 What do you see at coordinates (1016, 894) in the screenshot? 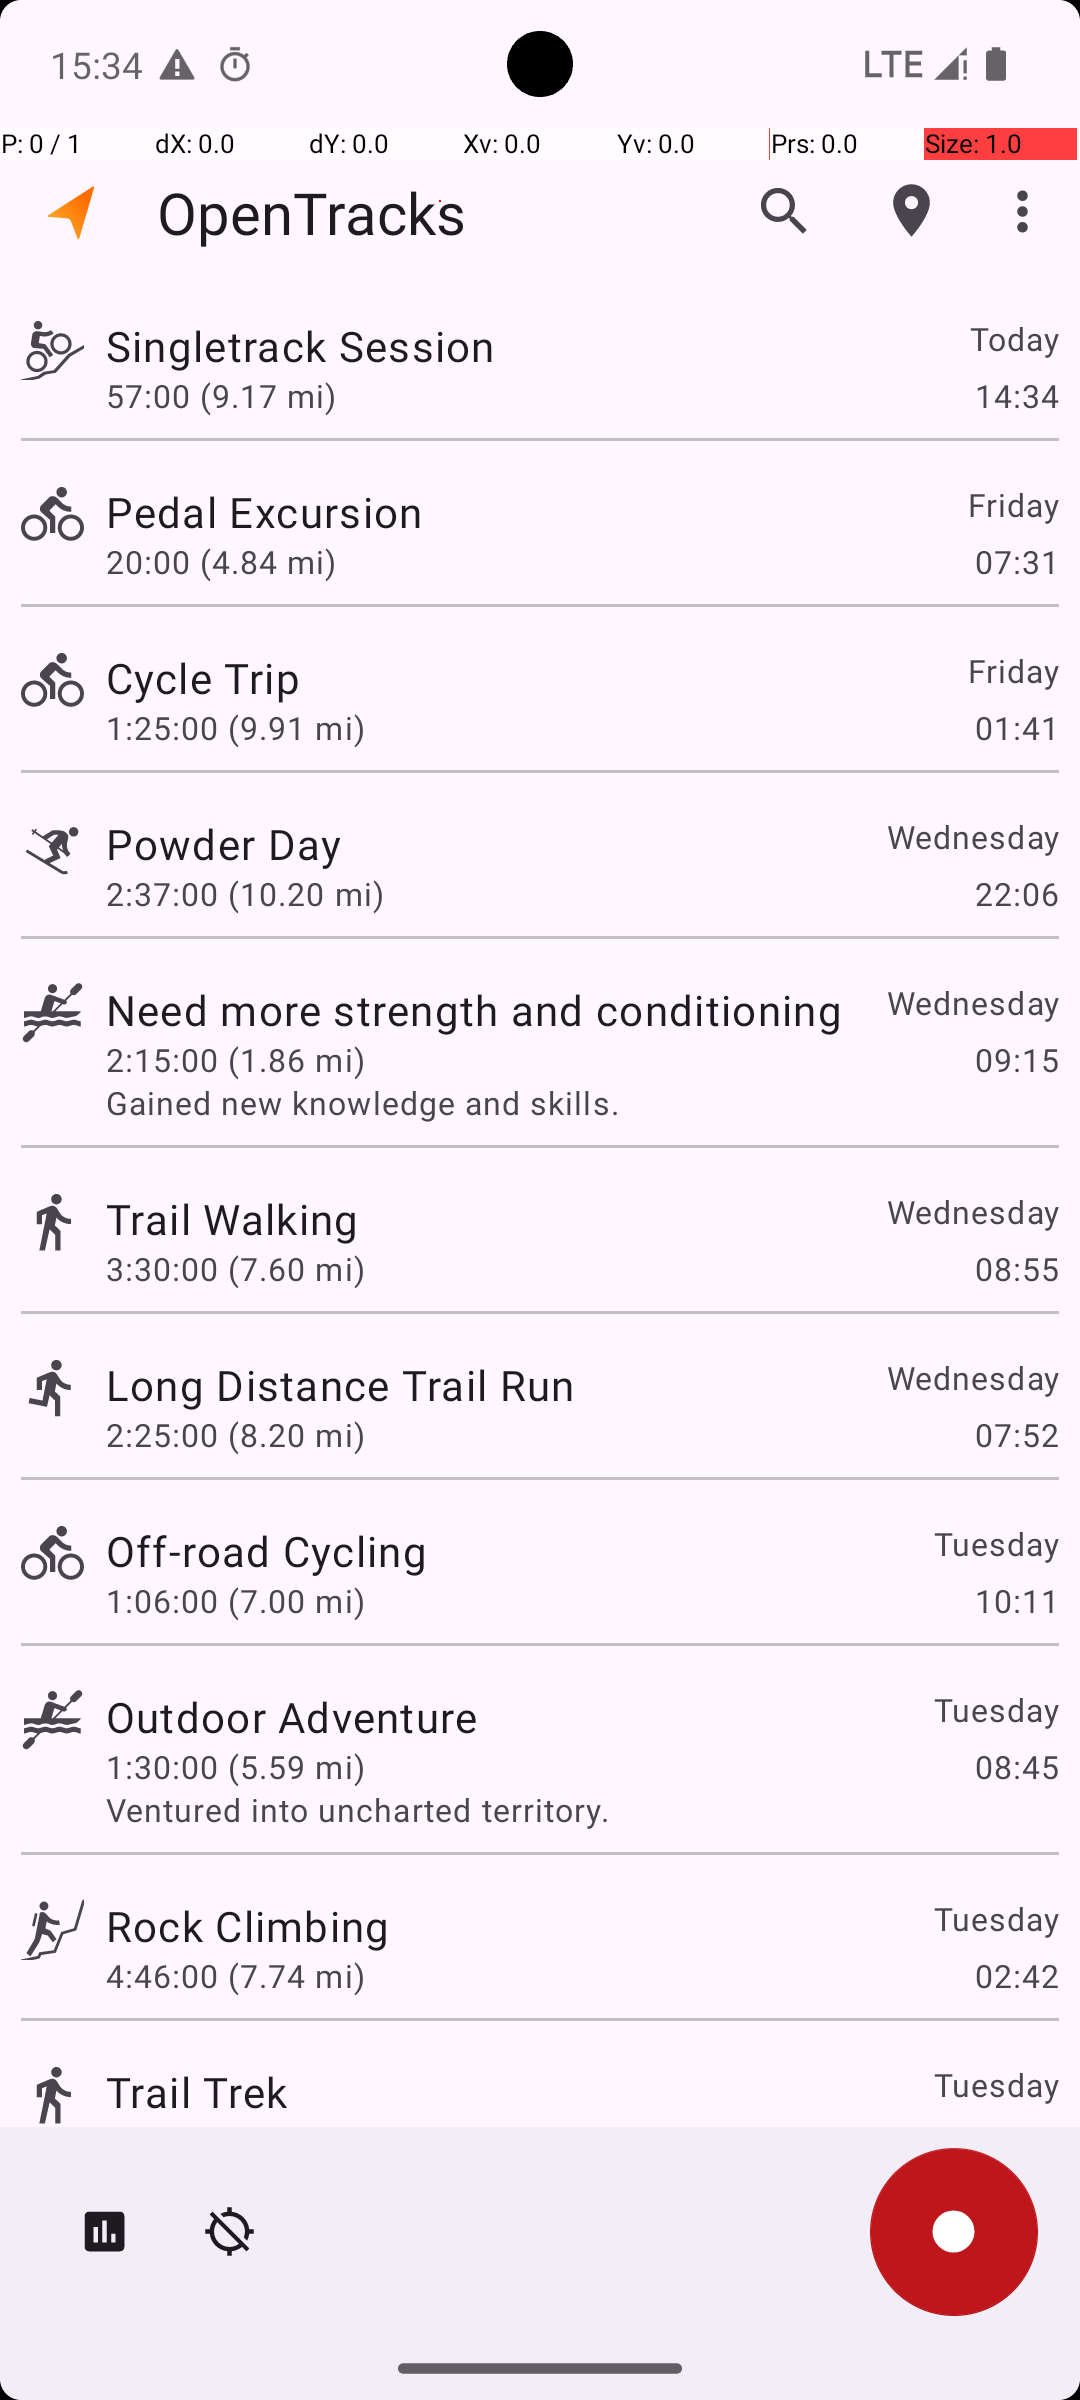
I see `22:06` at bounding box center [1016, 894].